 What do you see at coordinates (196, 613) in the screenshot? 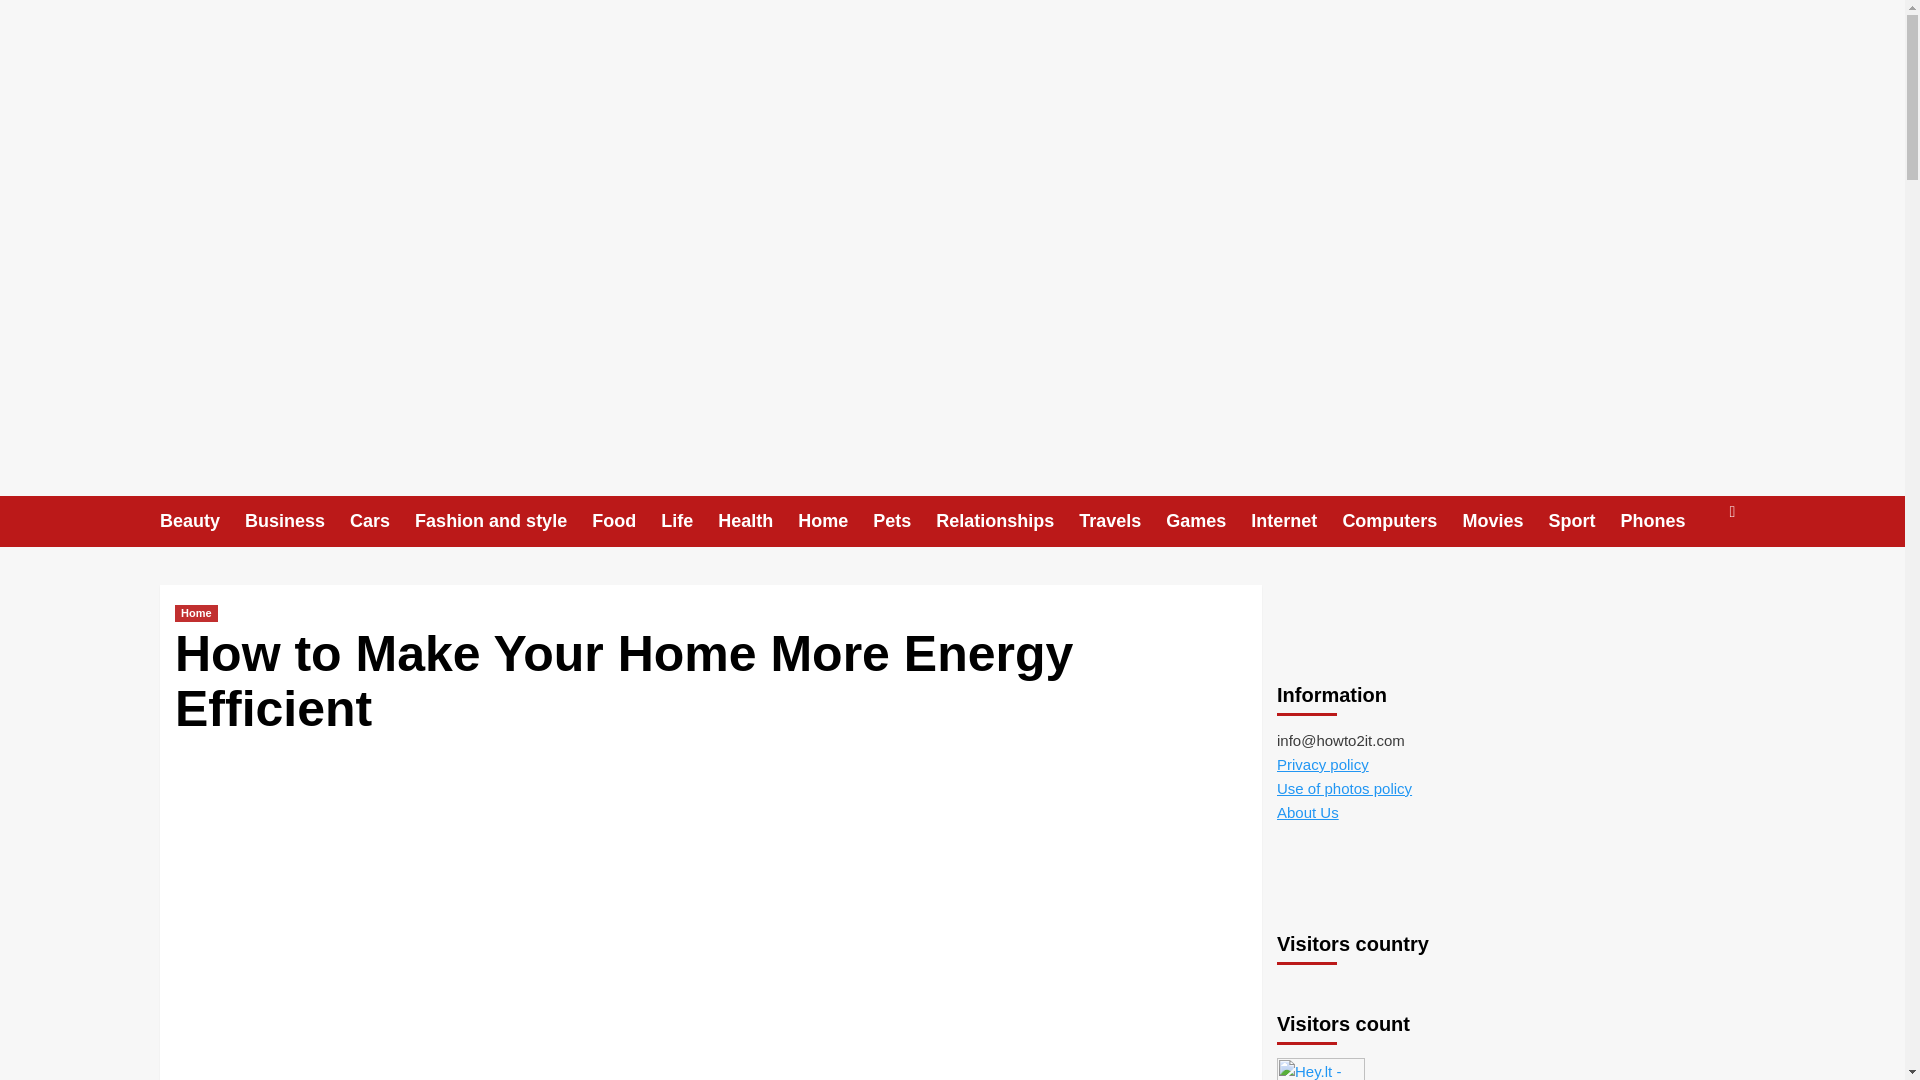
I see `Home` at bounding box center [196, 613].